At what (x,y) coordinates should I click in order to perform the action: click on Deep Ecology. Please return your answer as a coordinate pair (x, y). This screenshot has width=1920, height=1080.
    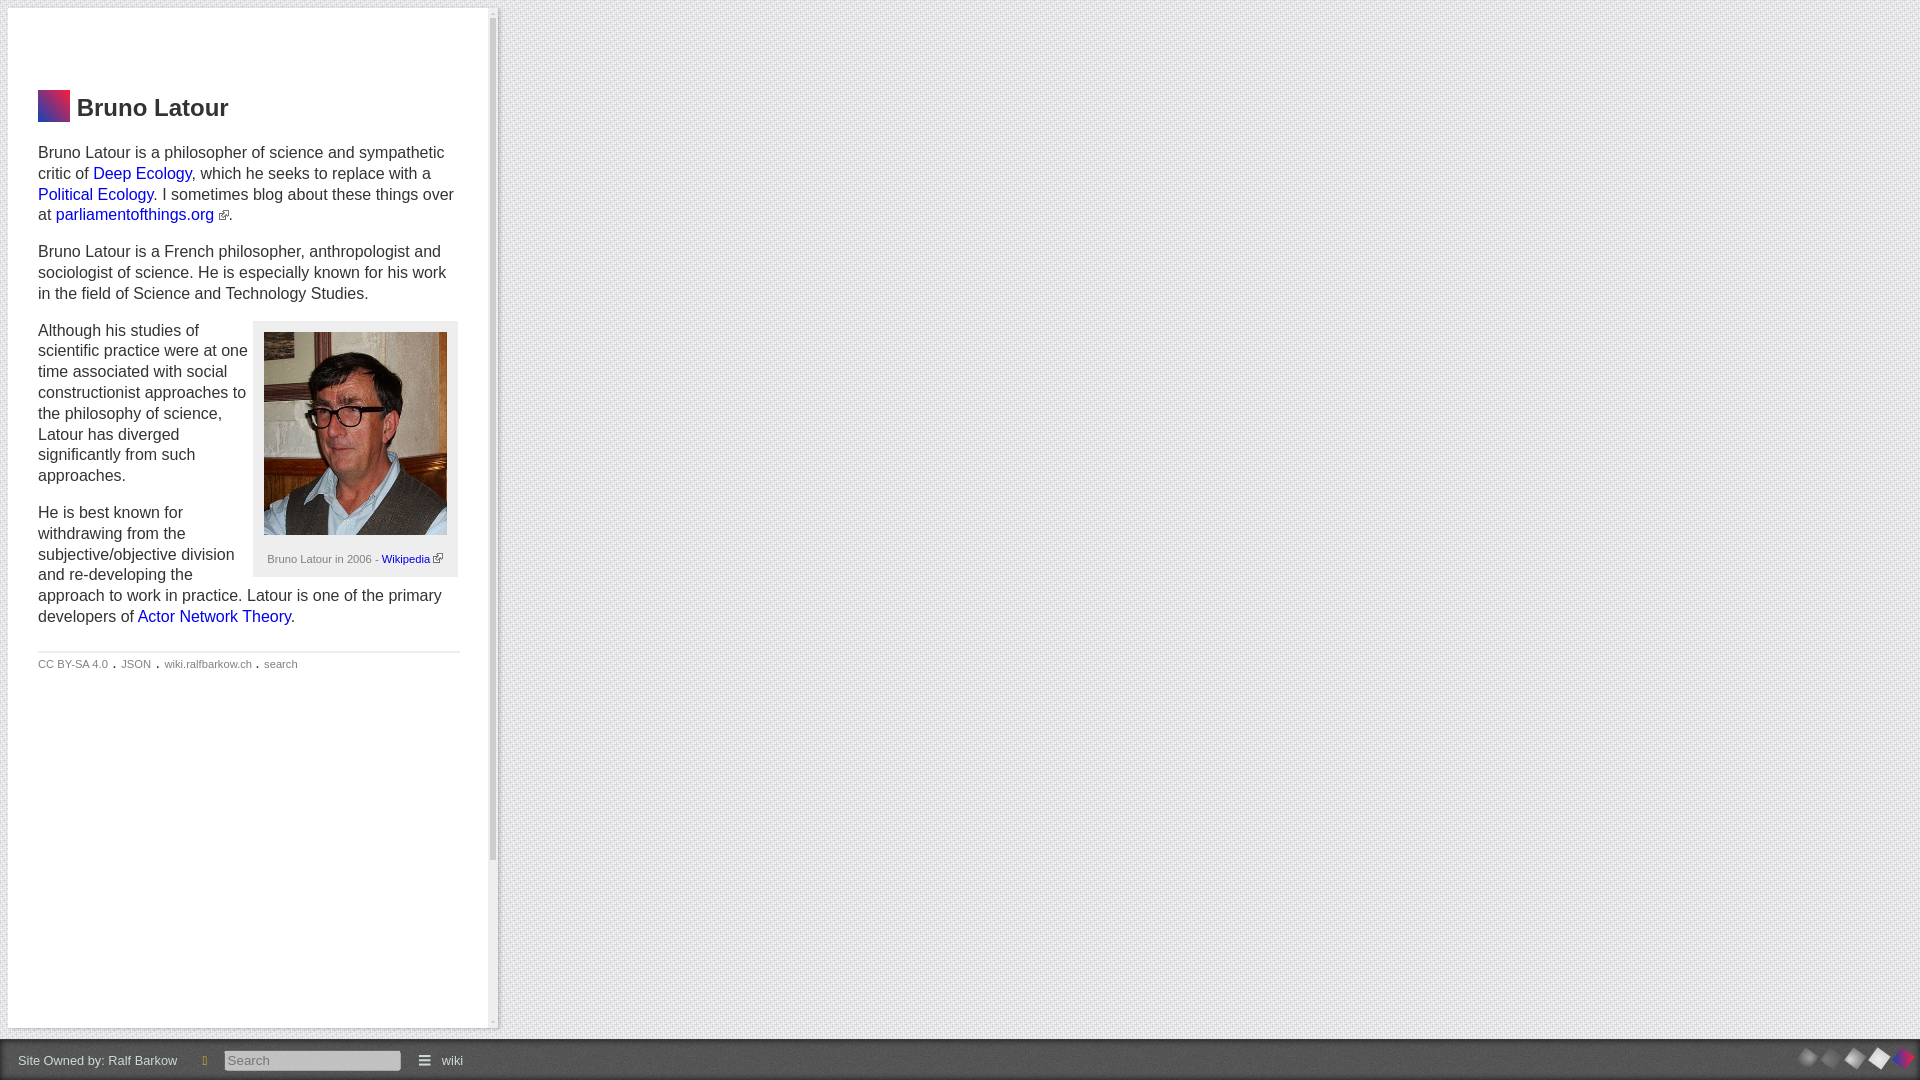
    Looking at the image, I should click on (141, 174).